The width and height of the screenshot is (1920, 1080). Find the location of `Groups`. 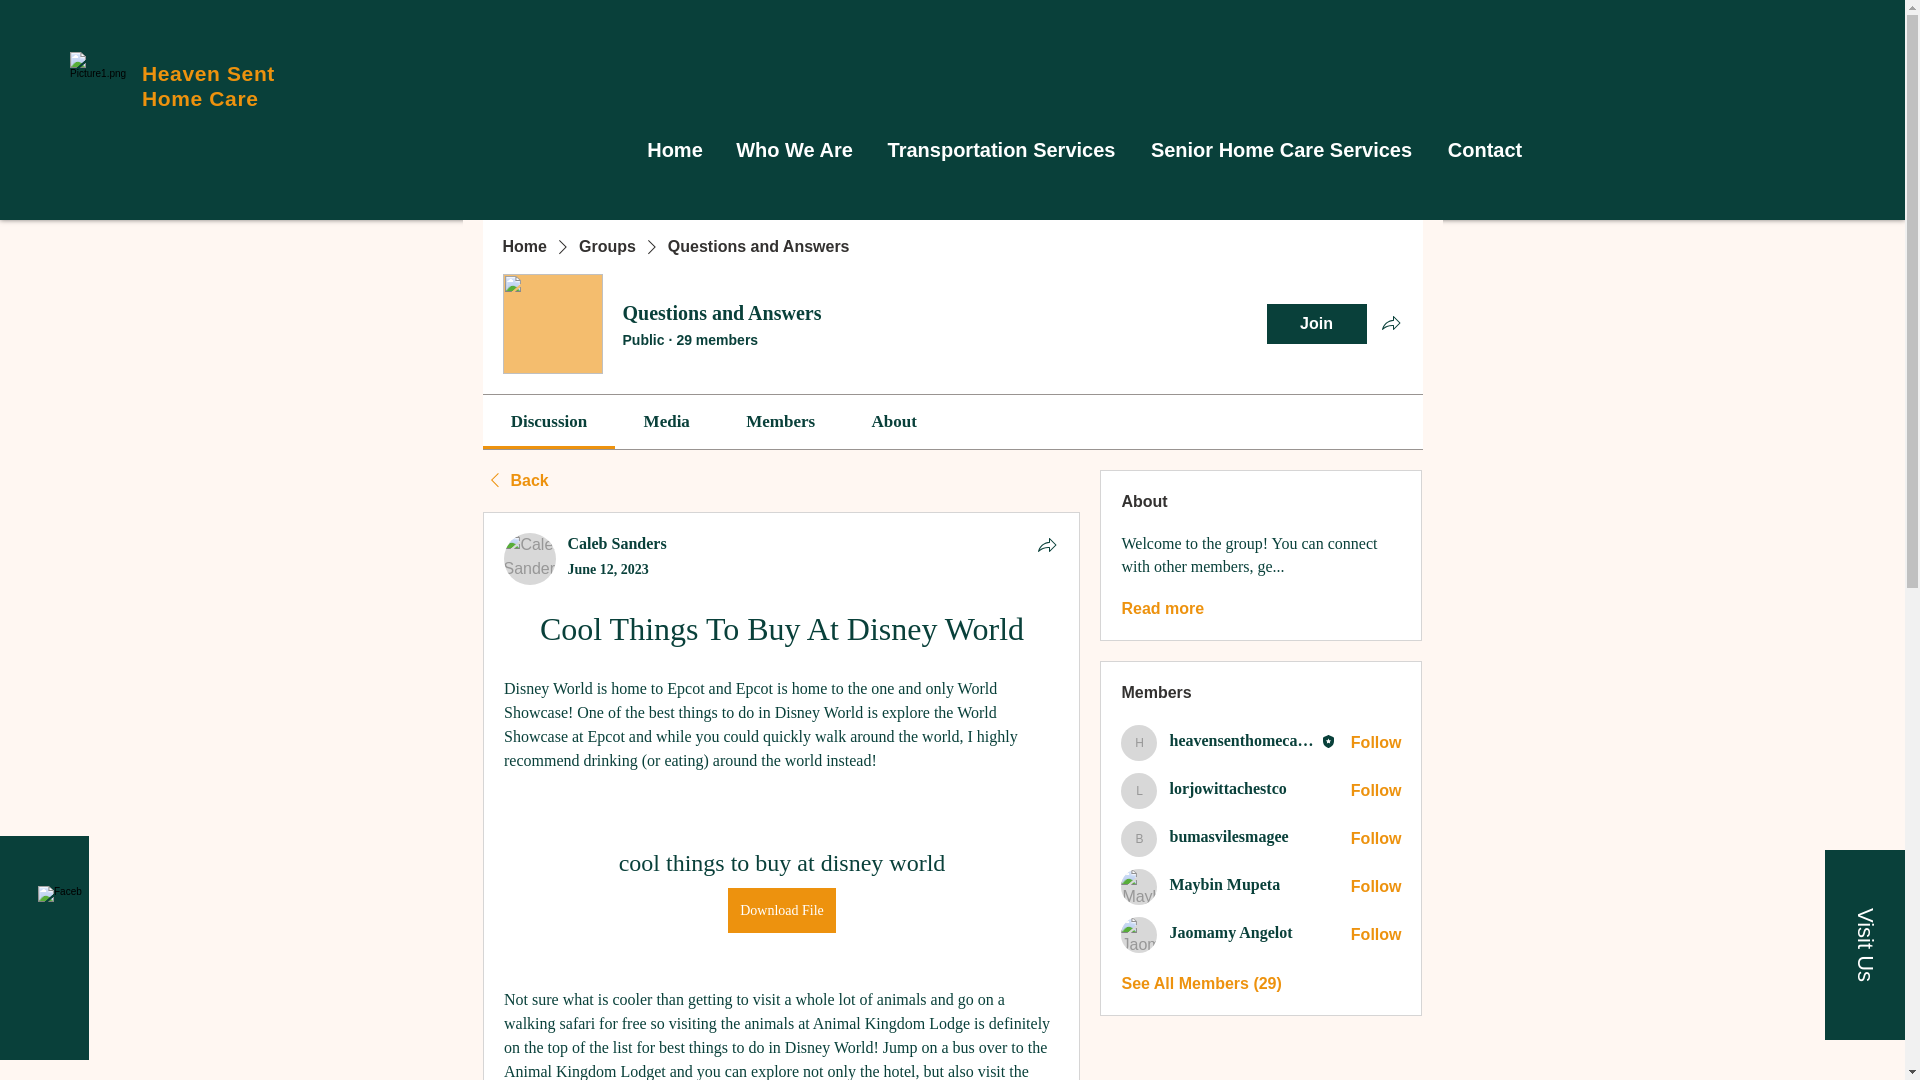

Groups is located at coordinates (607, 247).